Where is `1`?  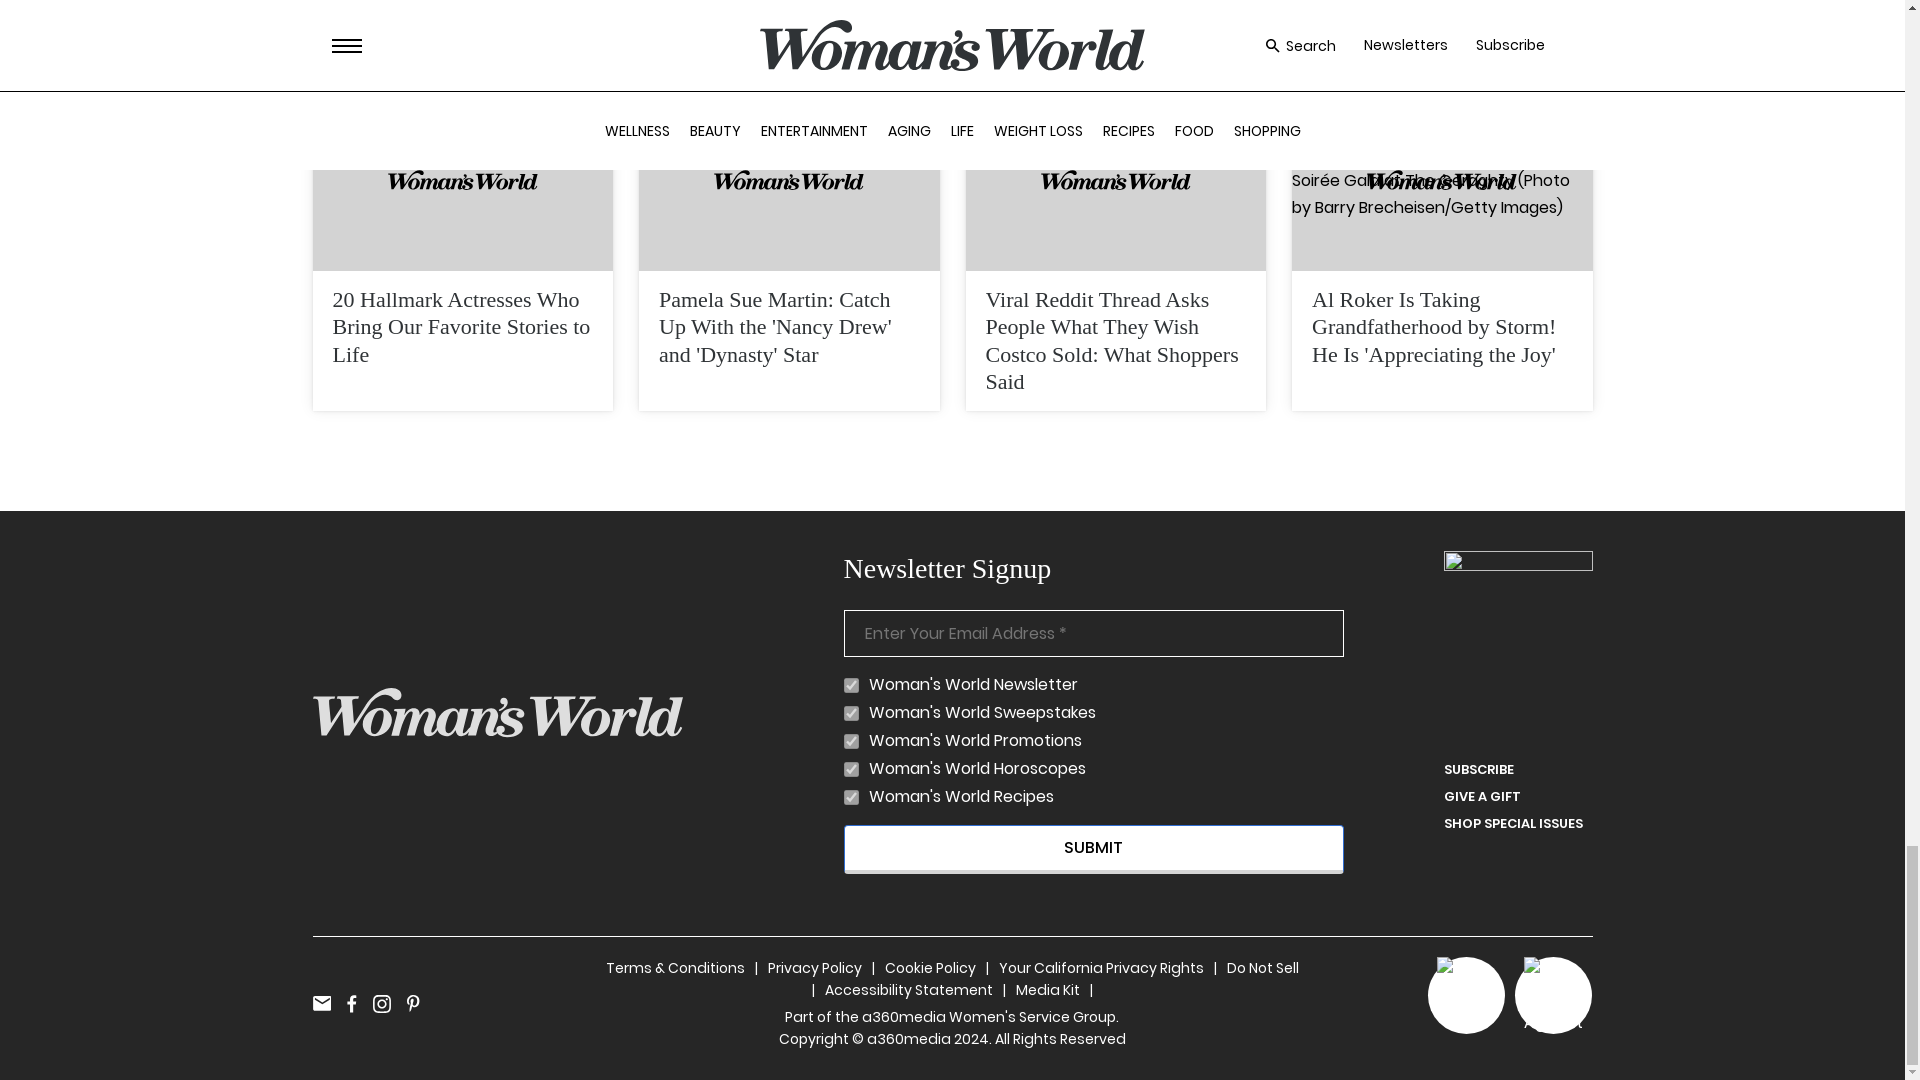 1 is located at coordinates (851, 769).